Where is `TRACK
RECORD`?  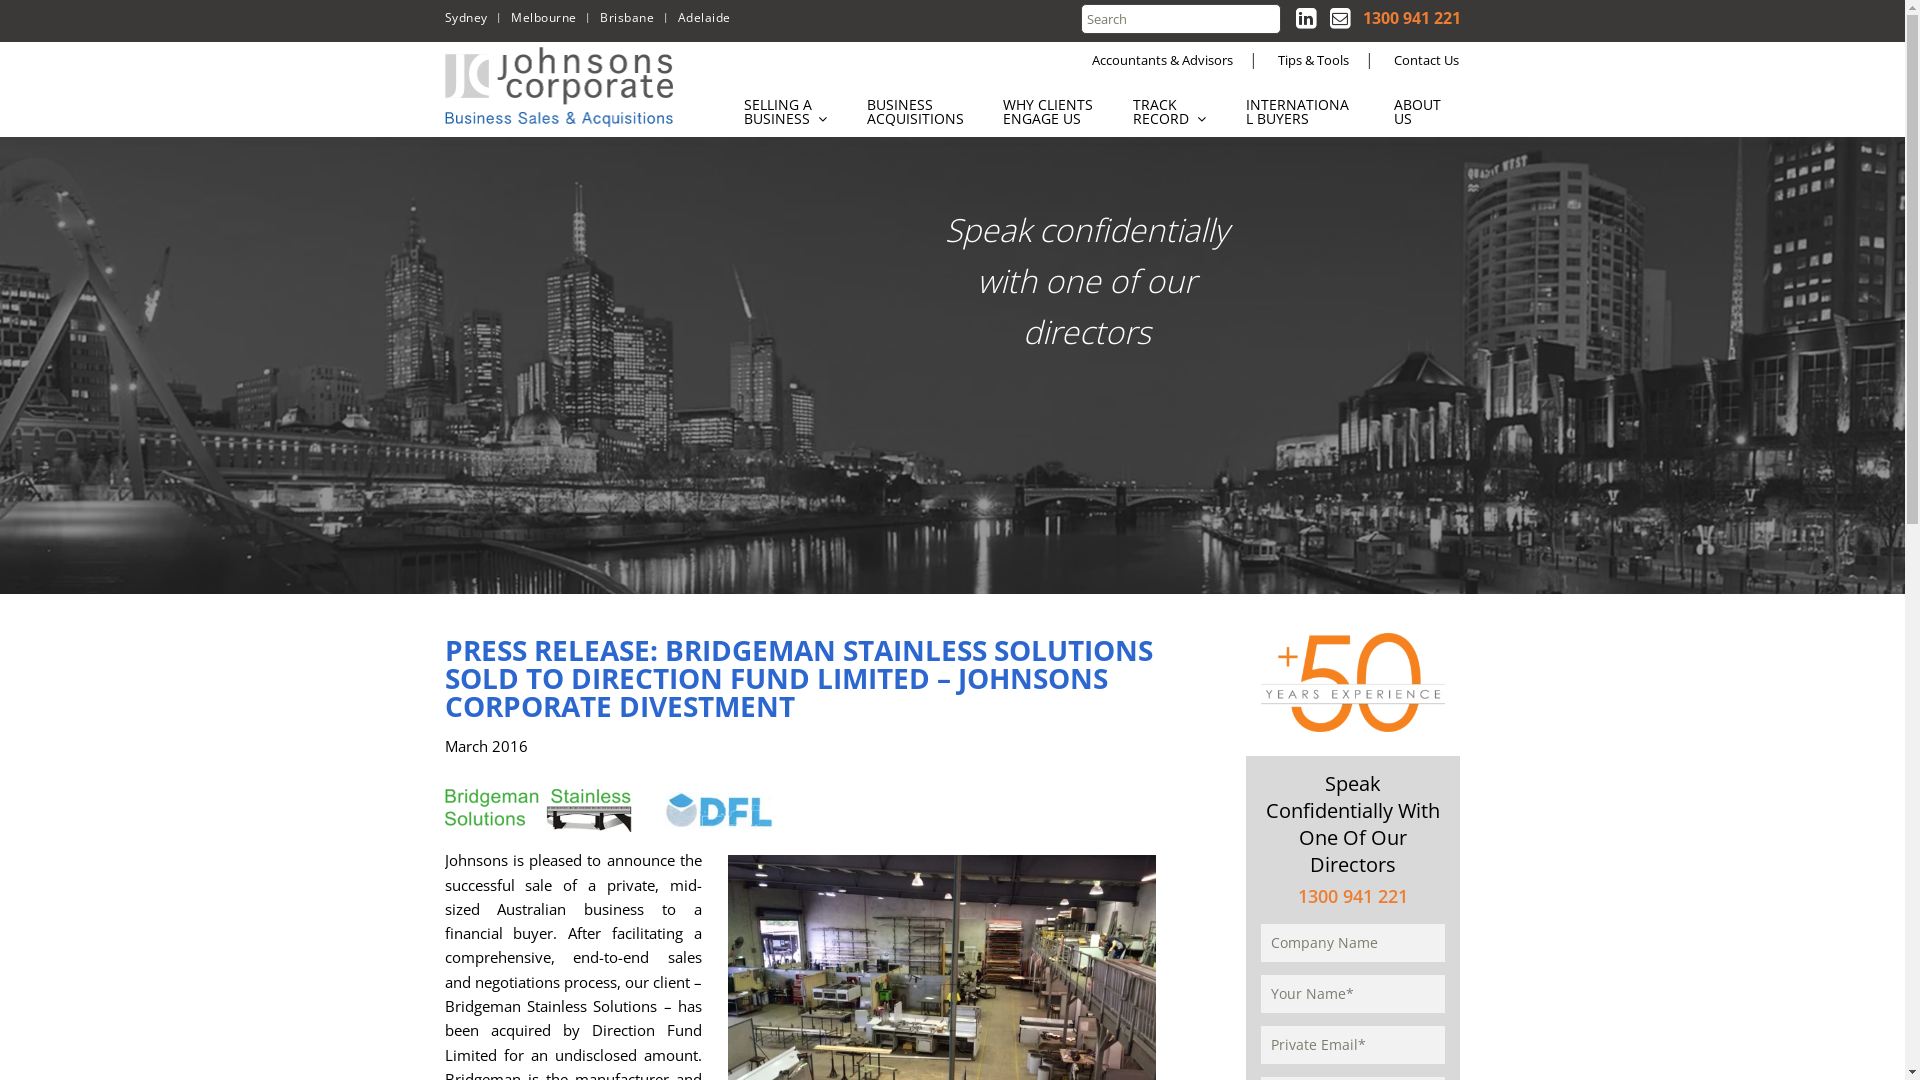
TRACK
RECORD is located at coordinates (1170, 112).